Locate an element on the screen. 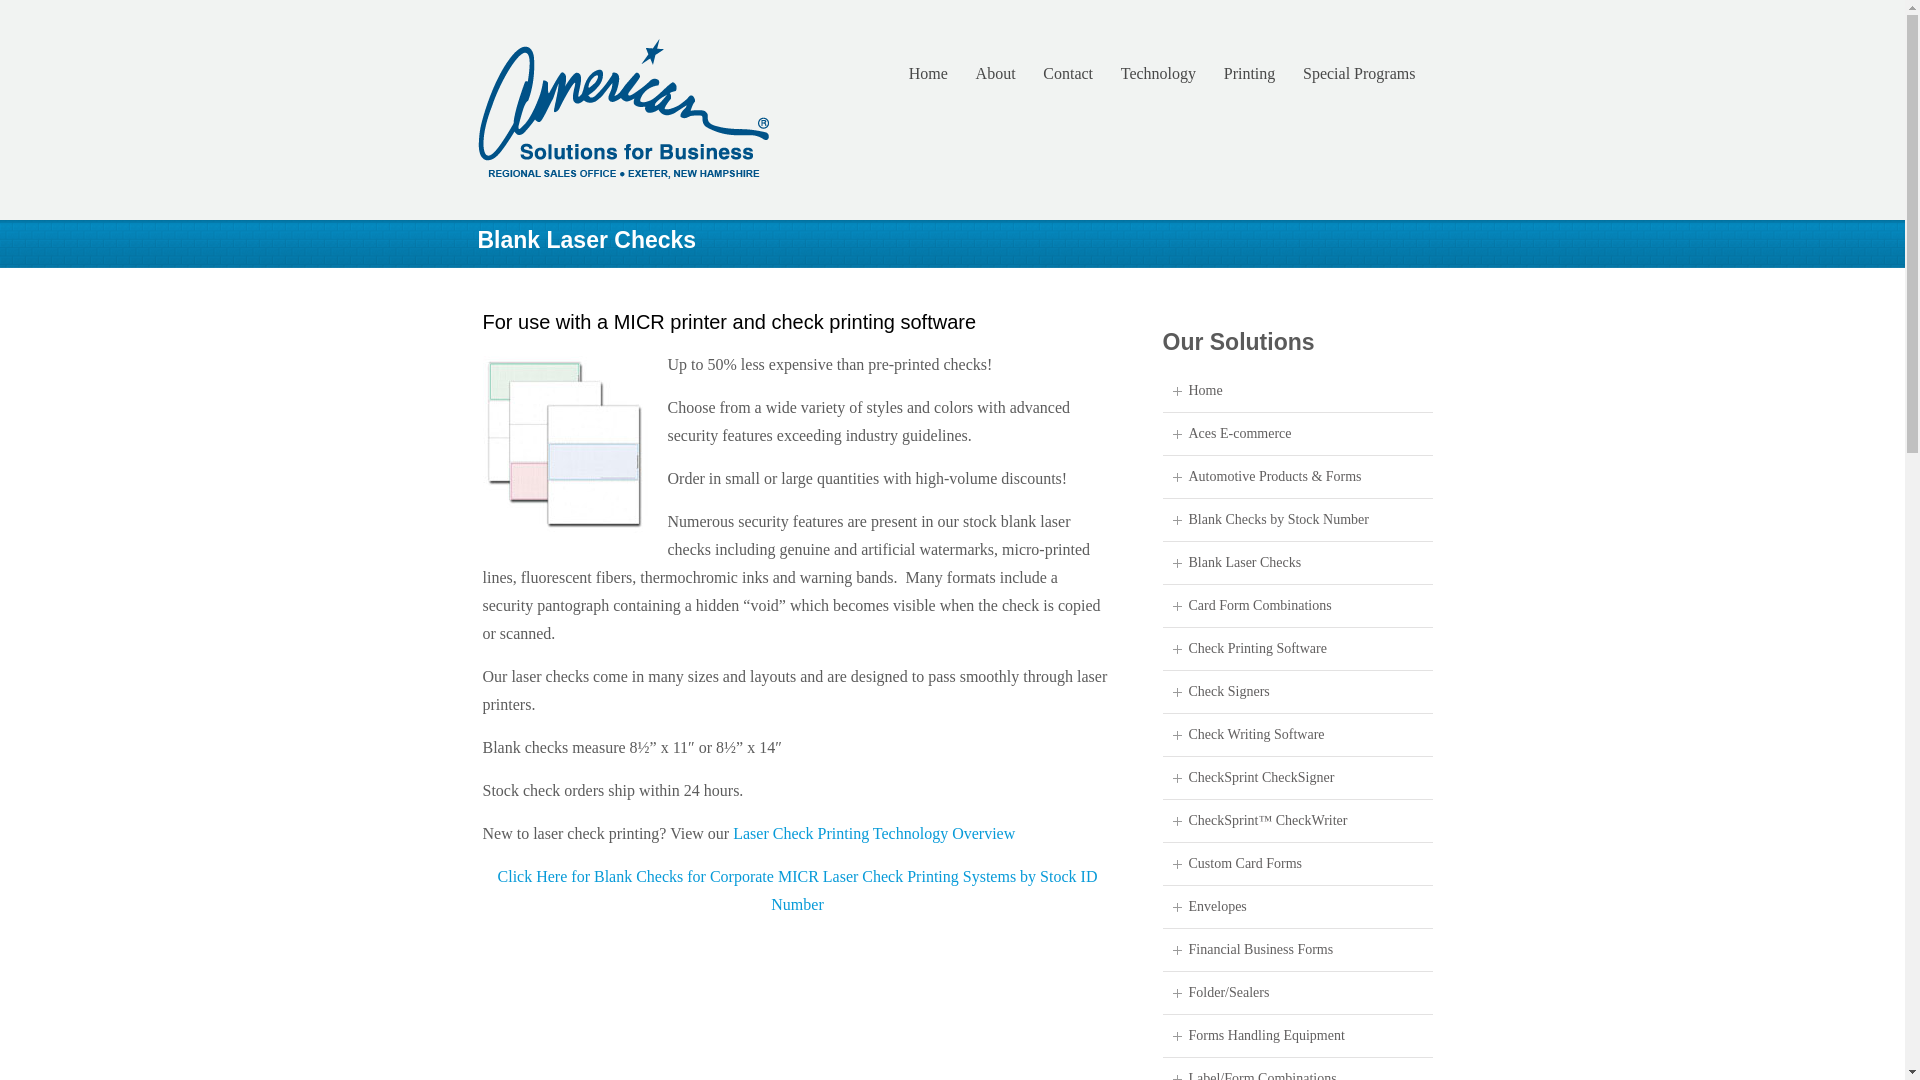  Printing is located at coordinates (1248, 73).